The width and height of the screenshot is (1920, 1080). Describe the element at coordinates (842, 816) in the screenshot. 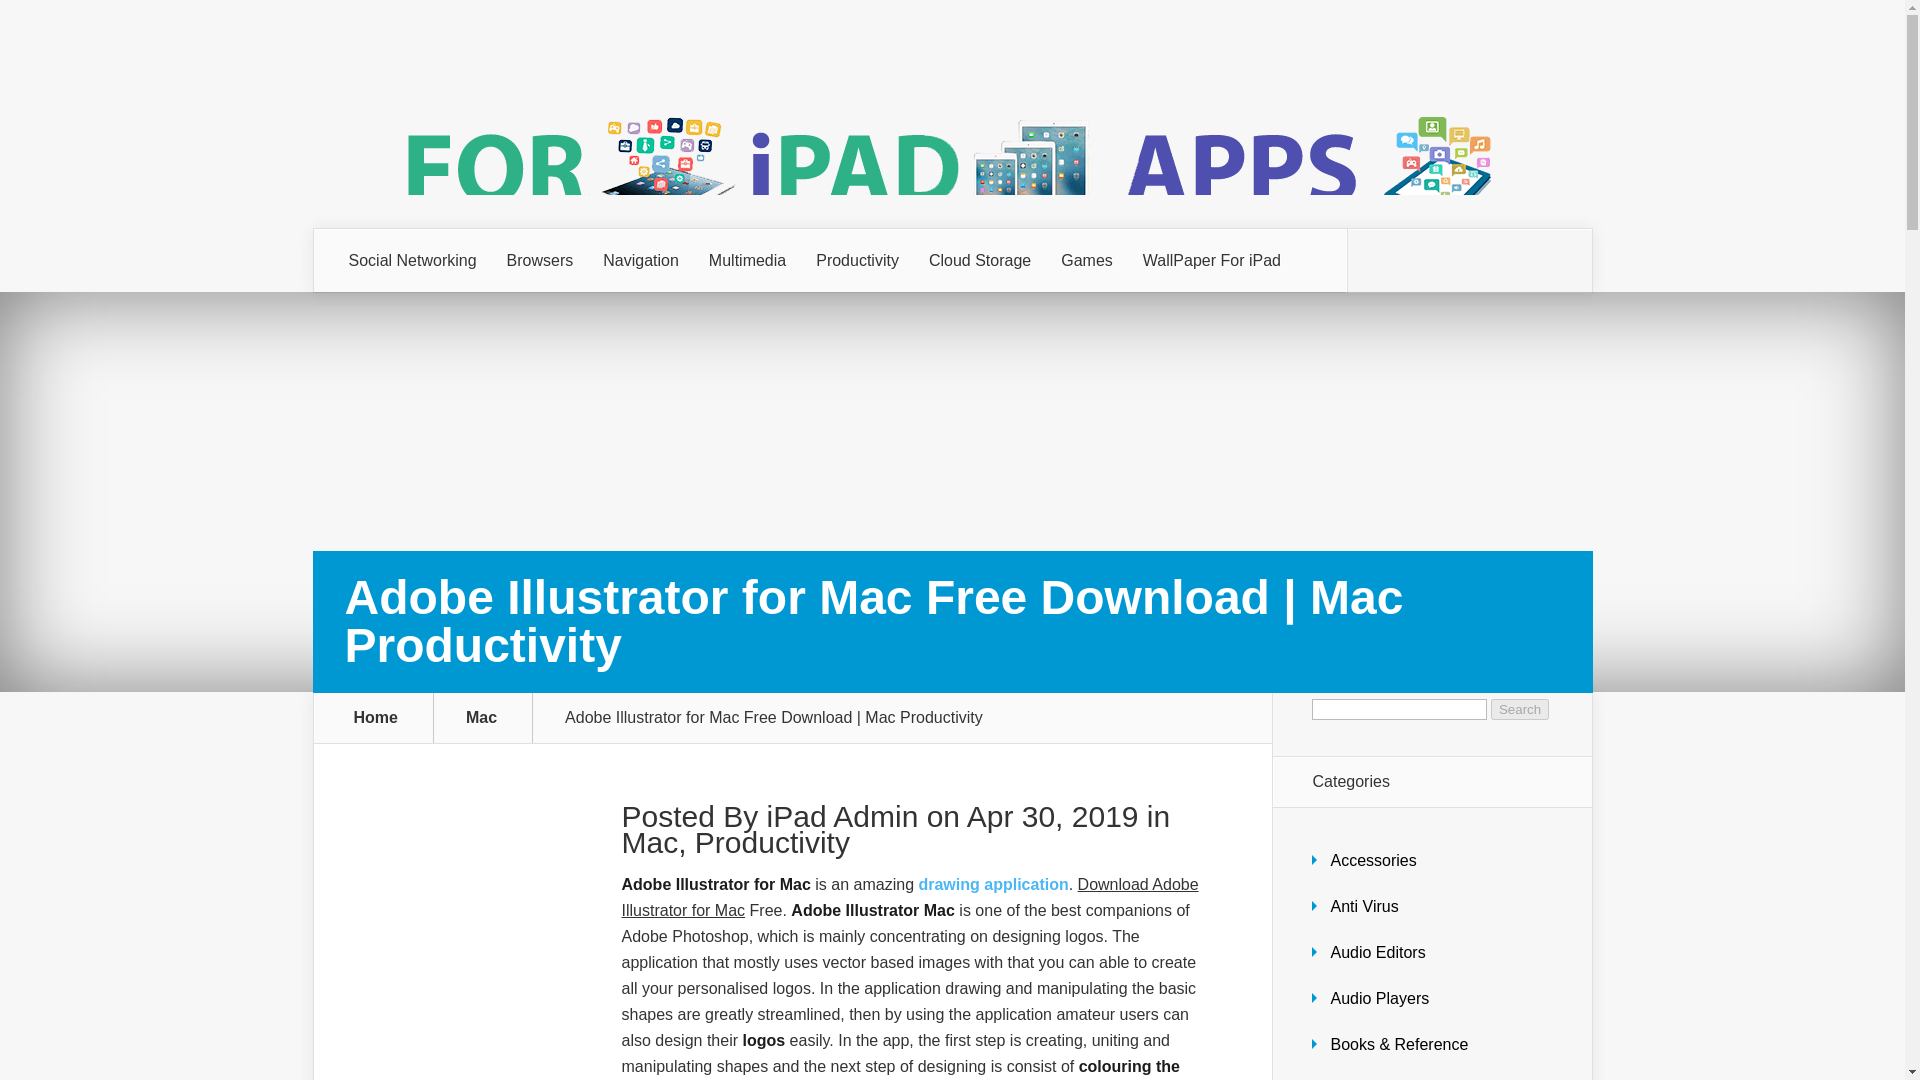

I see `iPad Admin` at that location.